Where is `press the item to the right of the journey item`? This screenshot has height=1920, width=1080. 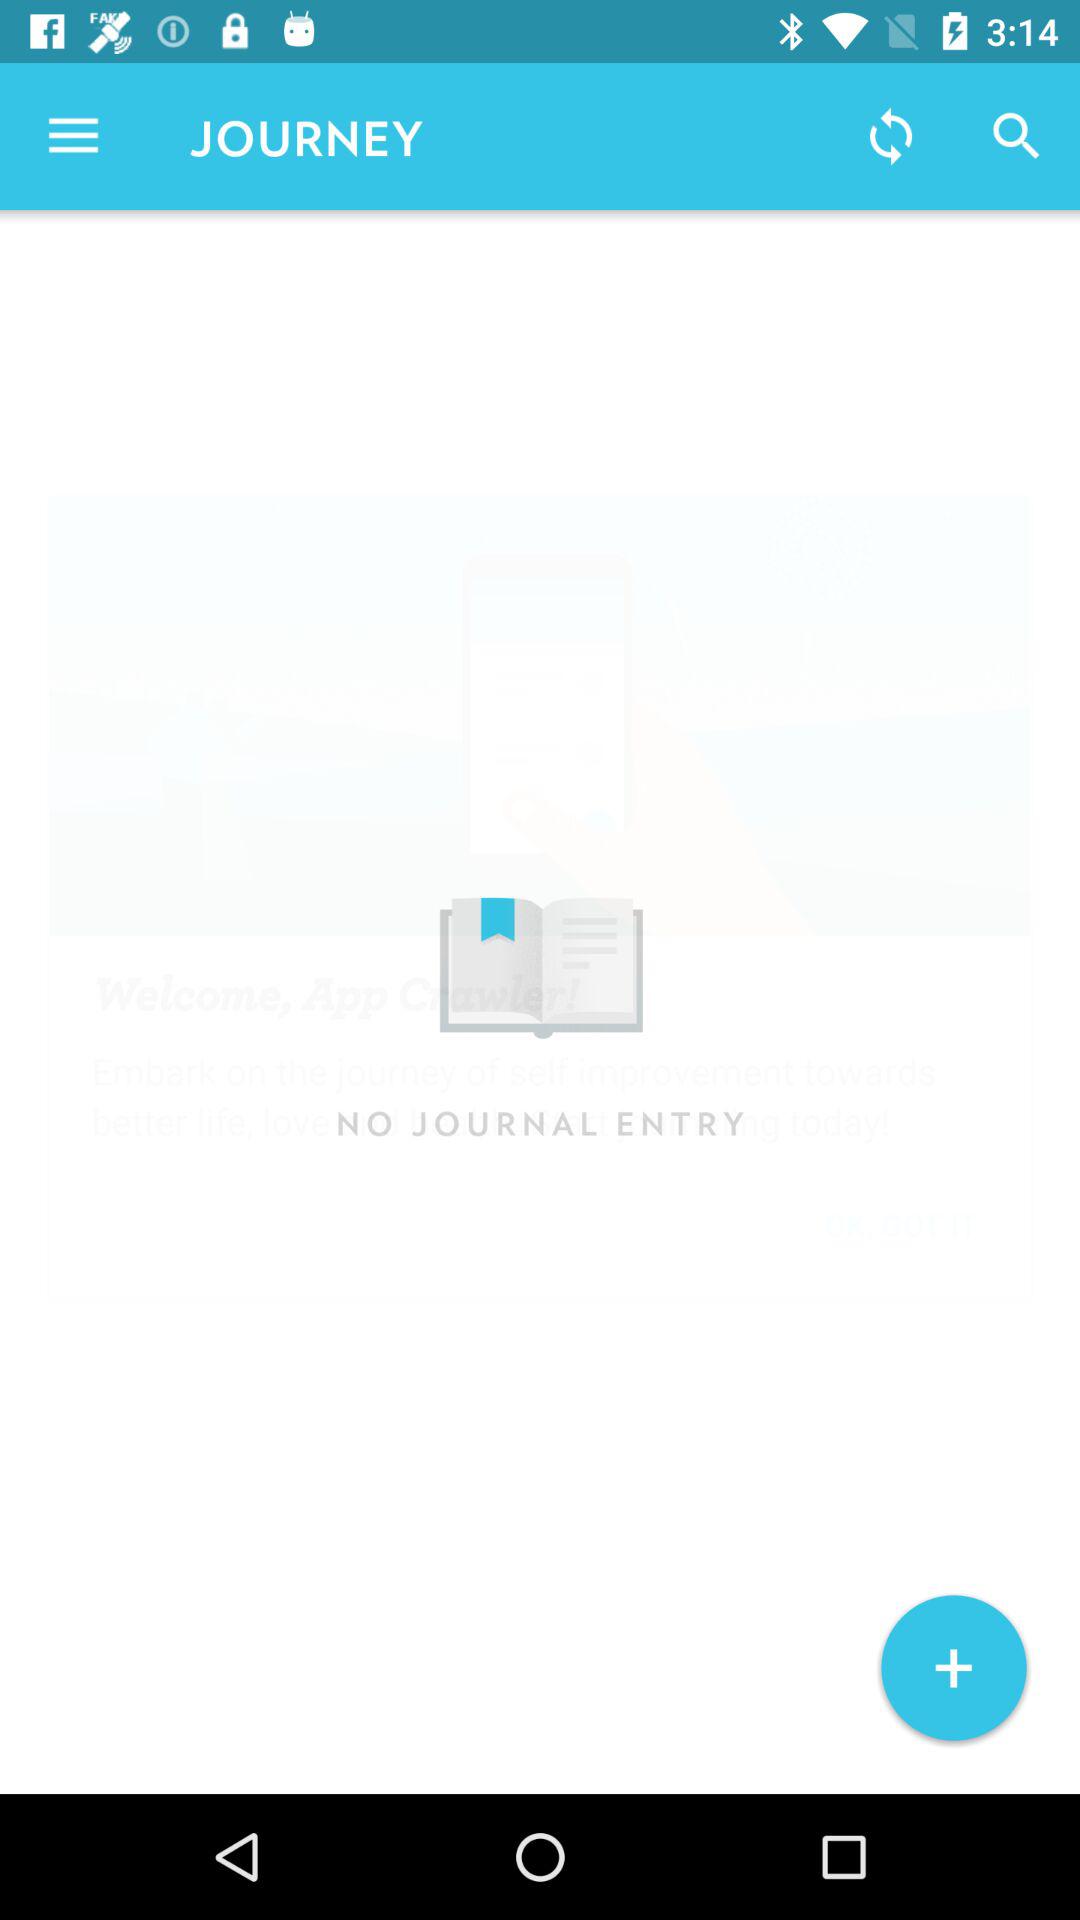
press the item to the right of the journey item is located at coordinates (890, 136).